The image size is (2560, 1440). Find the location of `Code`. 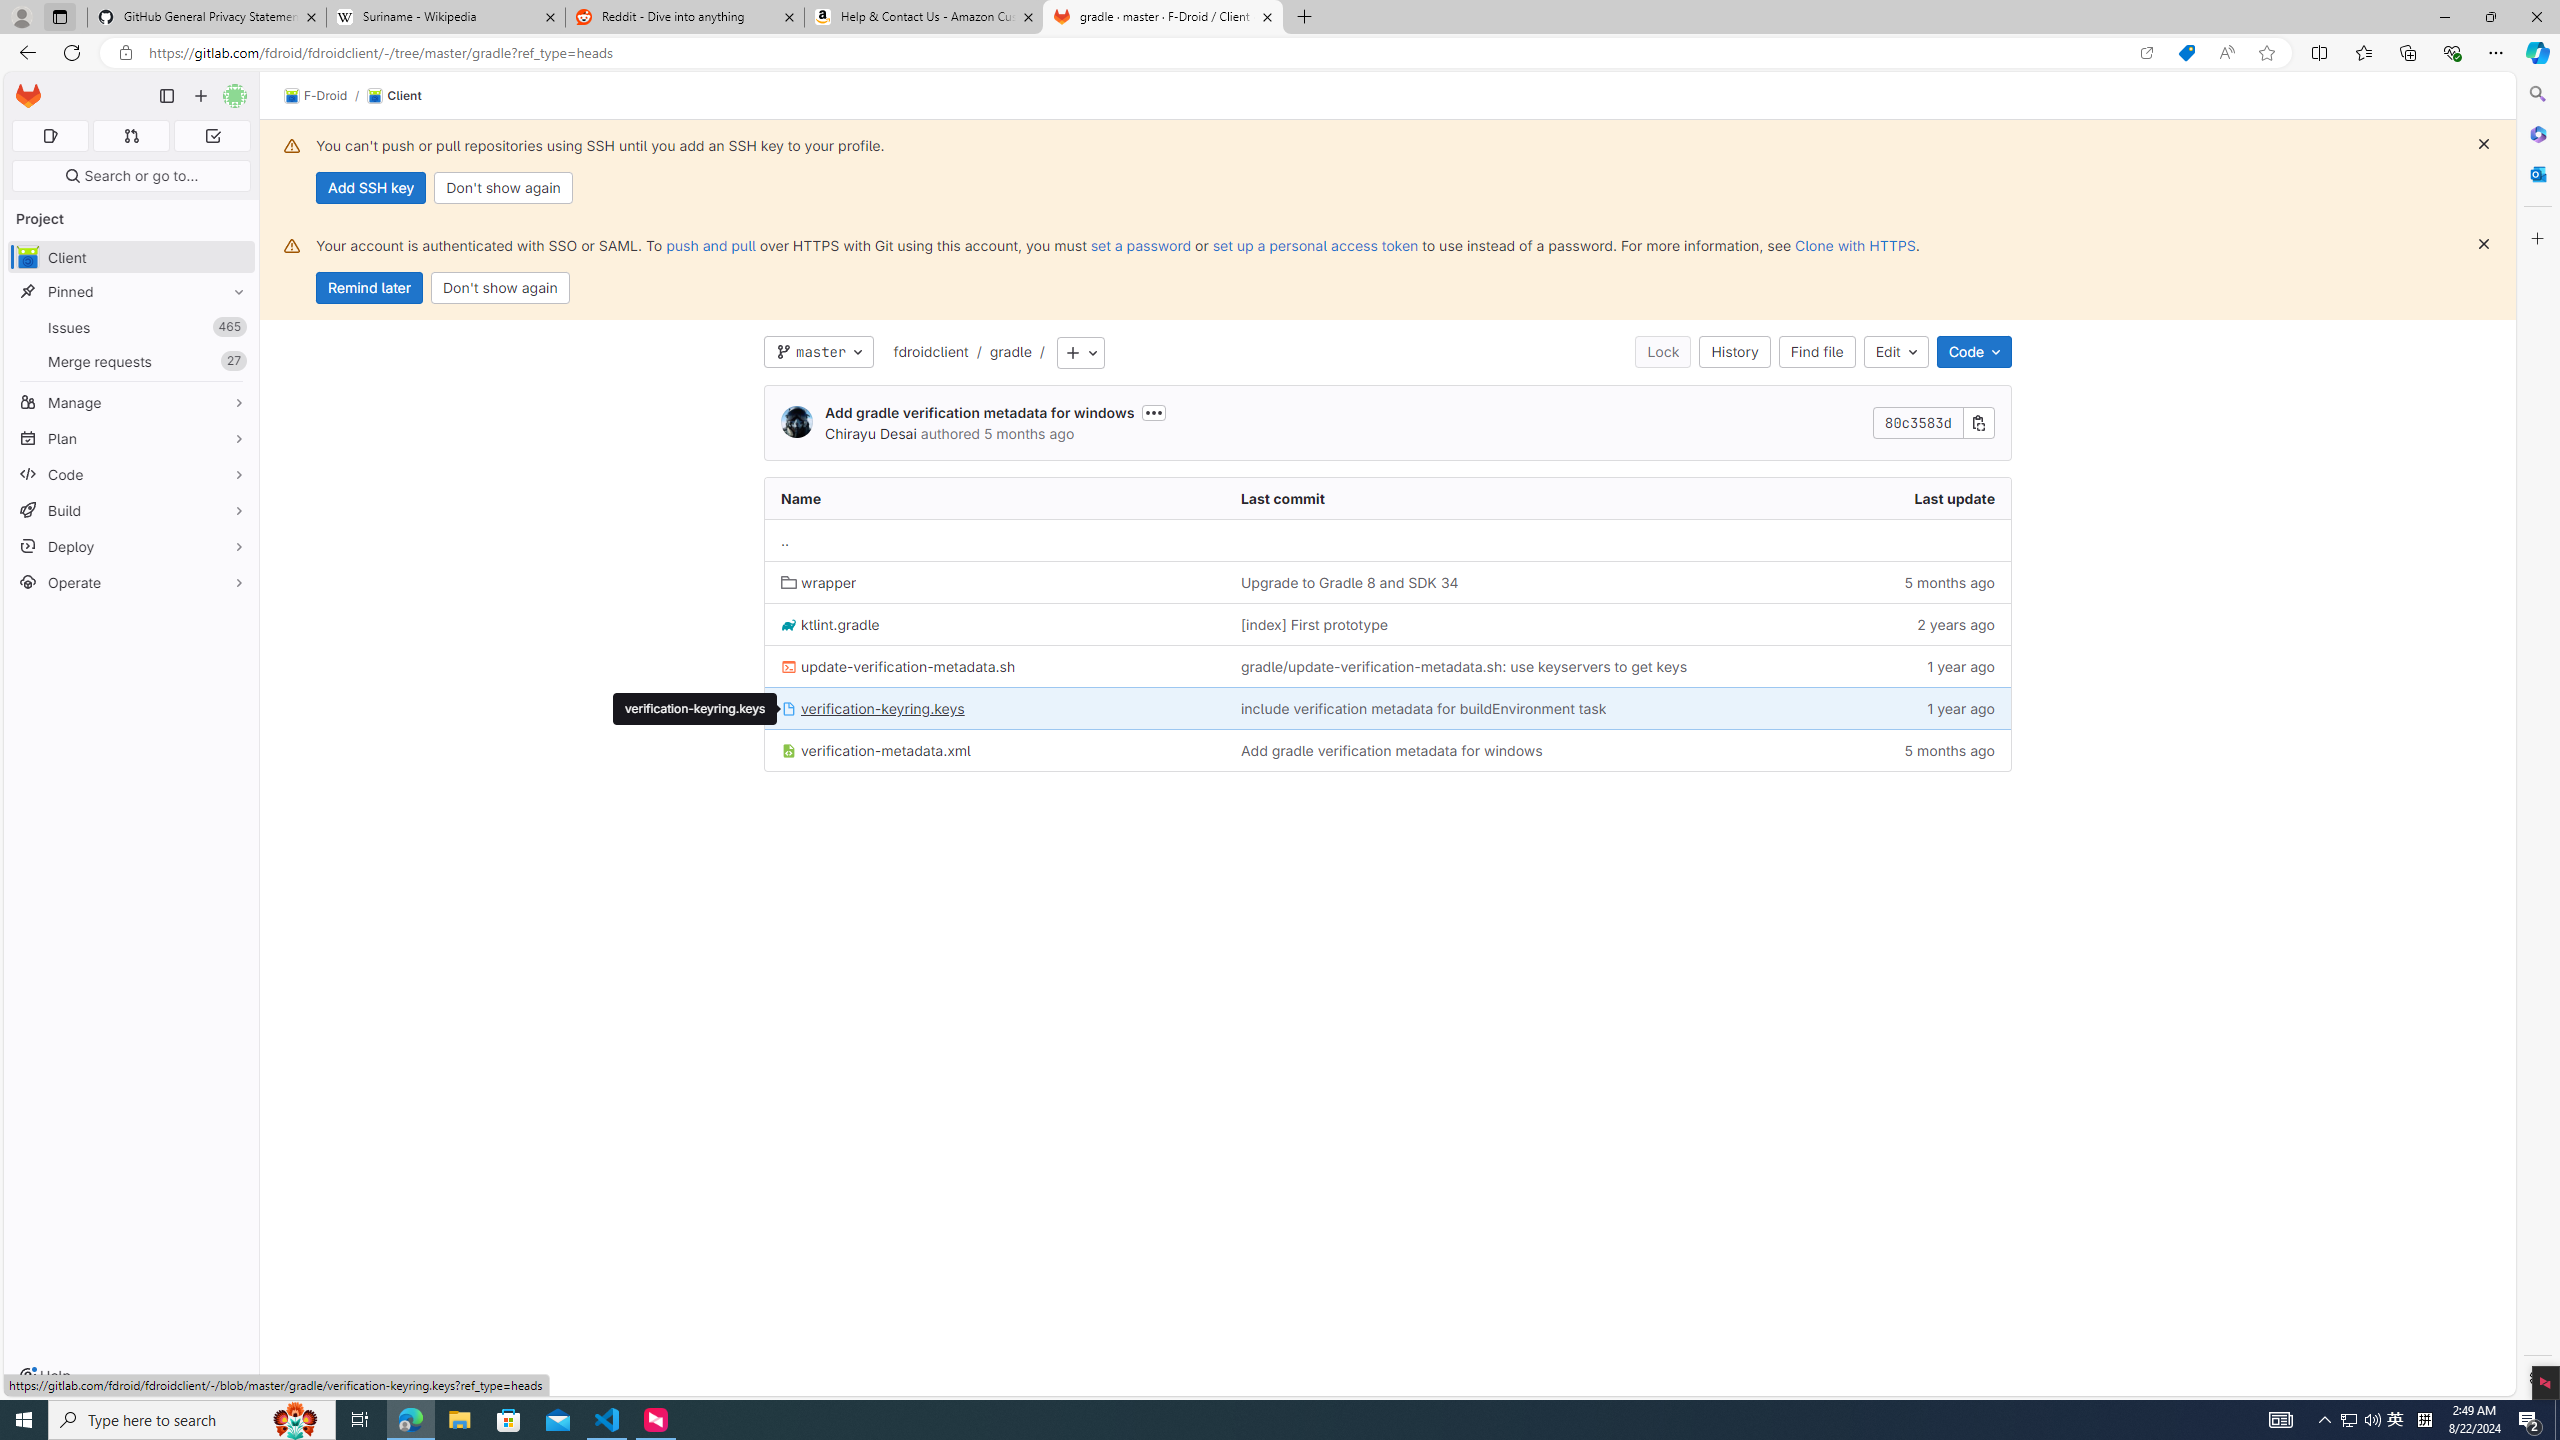

Code is located at coordinates (132, 474).